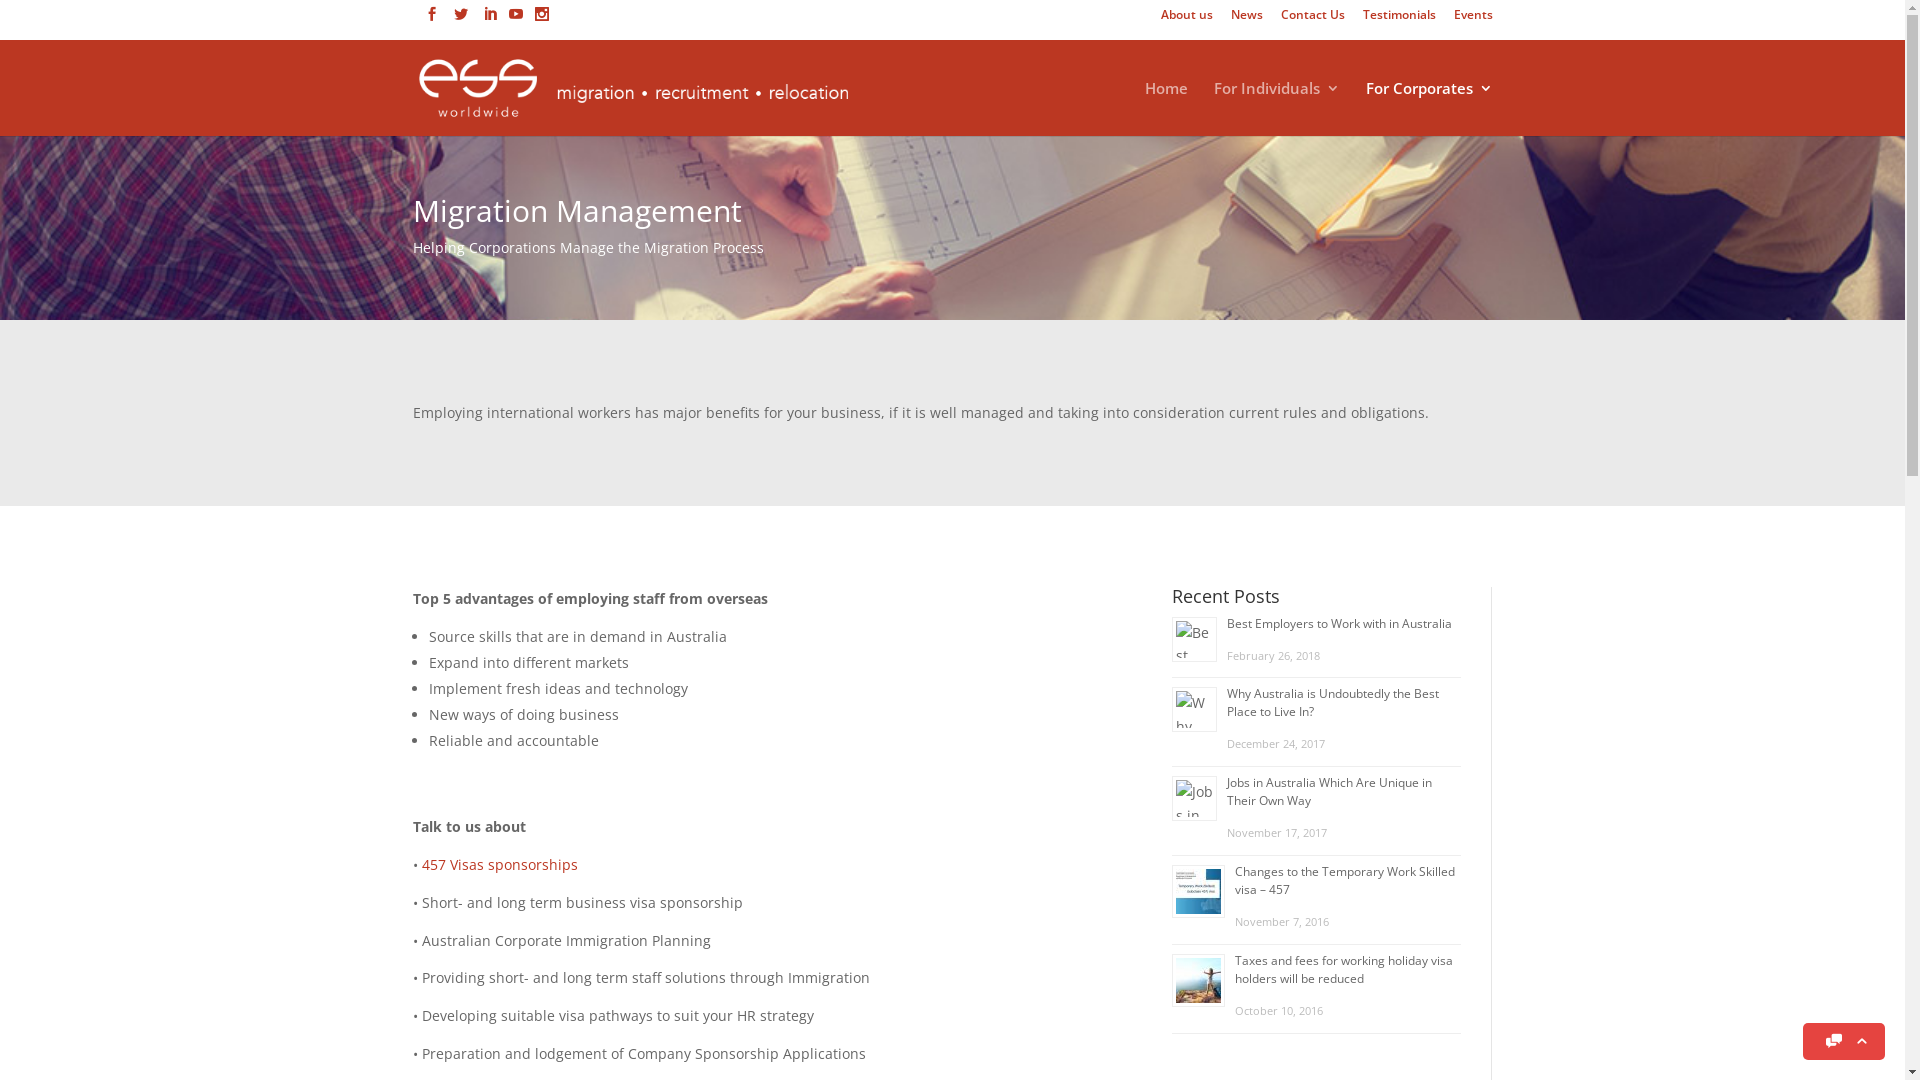 The height and width of the screenshot is (1080, 1920). I want to click on Why Australia is Undoubtedly the Best Place to Live In?, so click(1333, 702).